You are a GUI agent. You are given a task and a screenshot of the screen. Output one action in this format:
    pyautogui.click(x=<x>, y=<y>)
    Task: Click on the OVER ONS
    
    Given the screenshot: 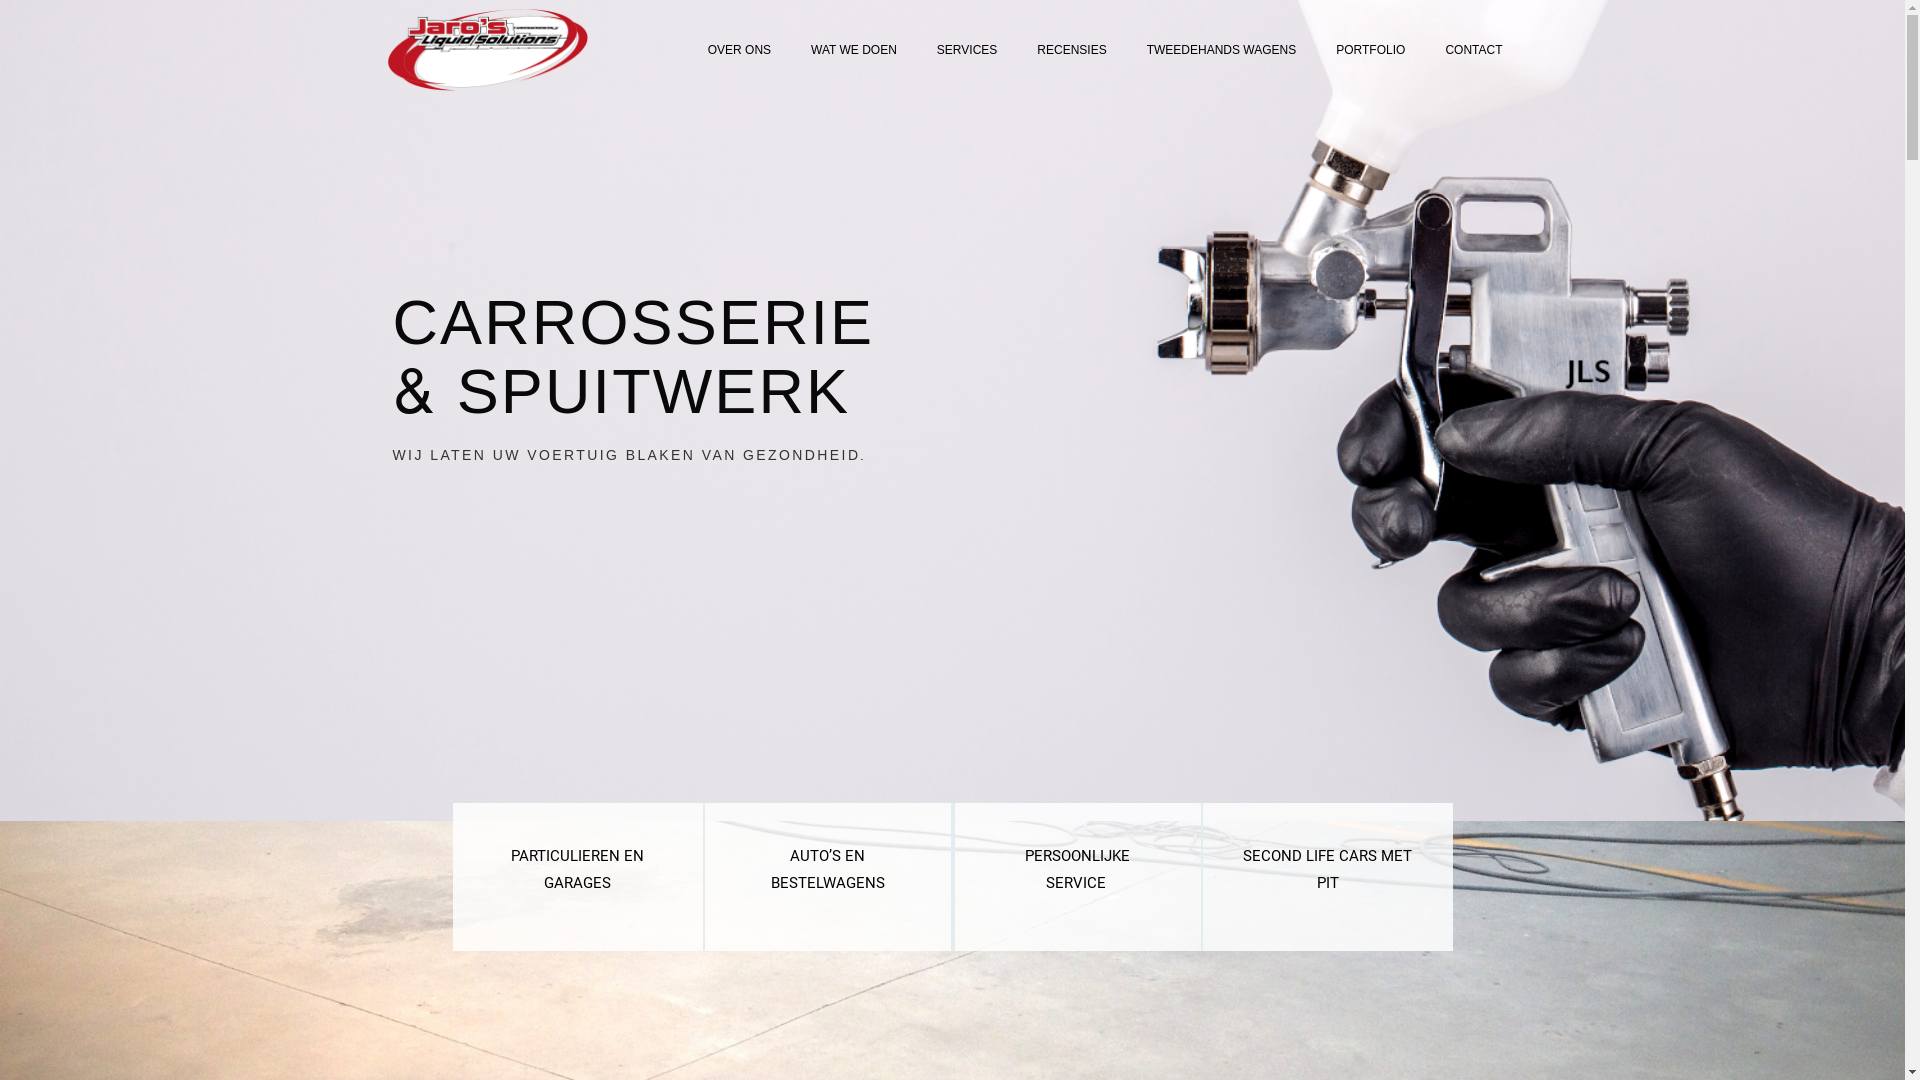 What is the action you would take?
    pyautogui.click(x=740, y=50)
    